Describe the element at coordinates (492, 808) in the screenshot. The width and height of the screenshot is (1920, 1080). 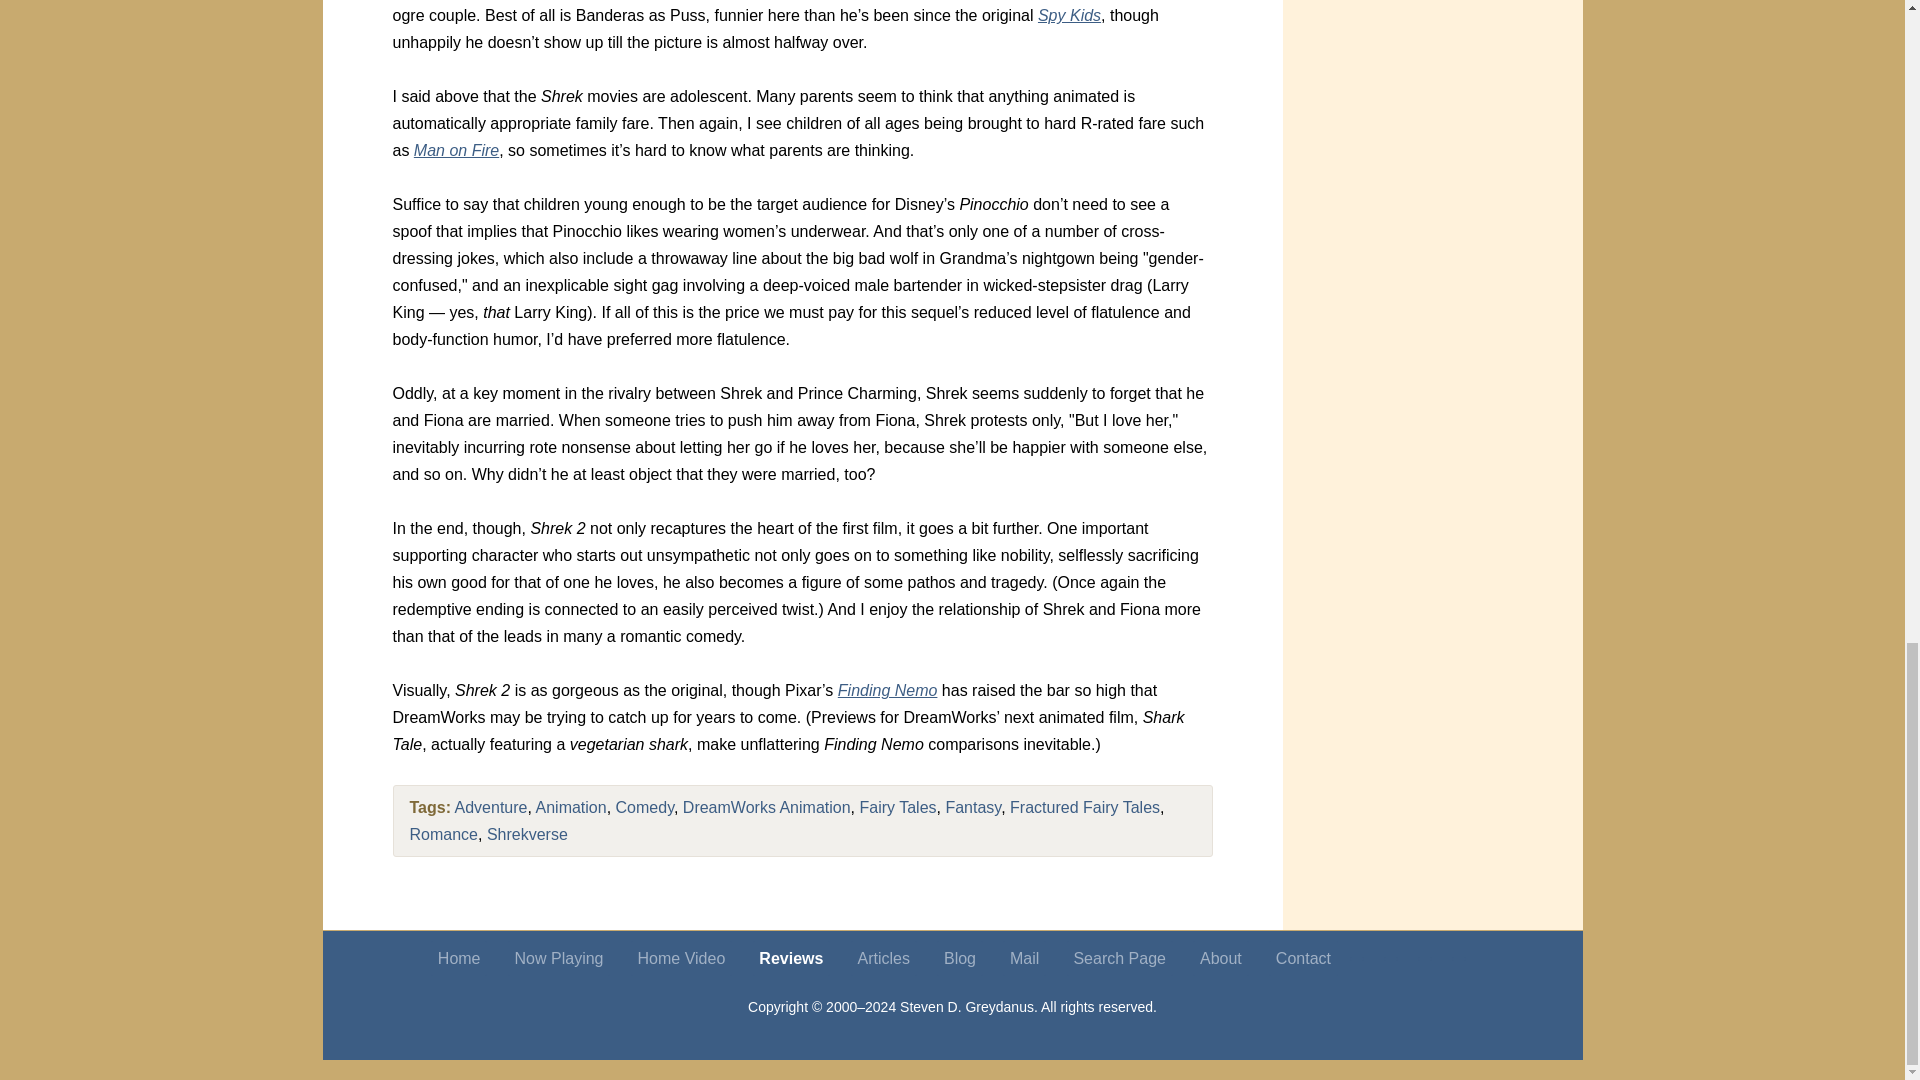
I see `Adventure` at that location.